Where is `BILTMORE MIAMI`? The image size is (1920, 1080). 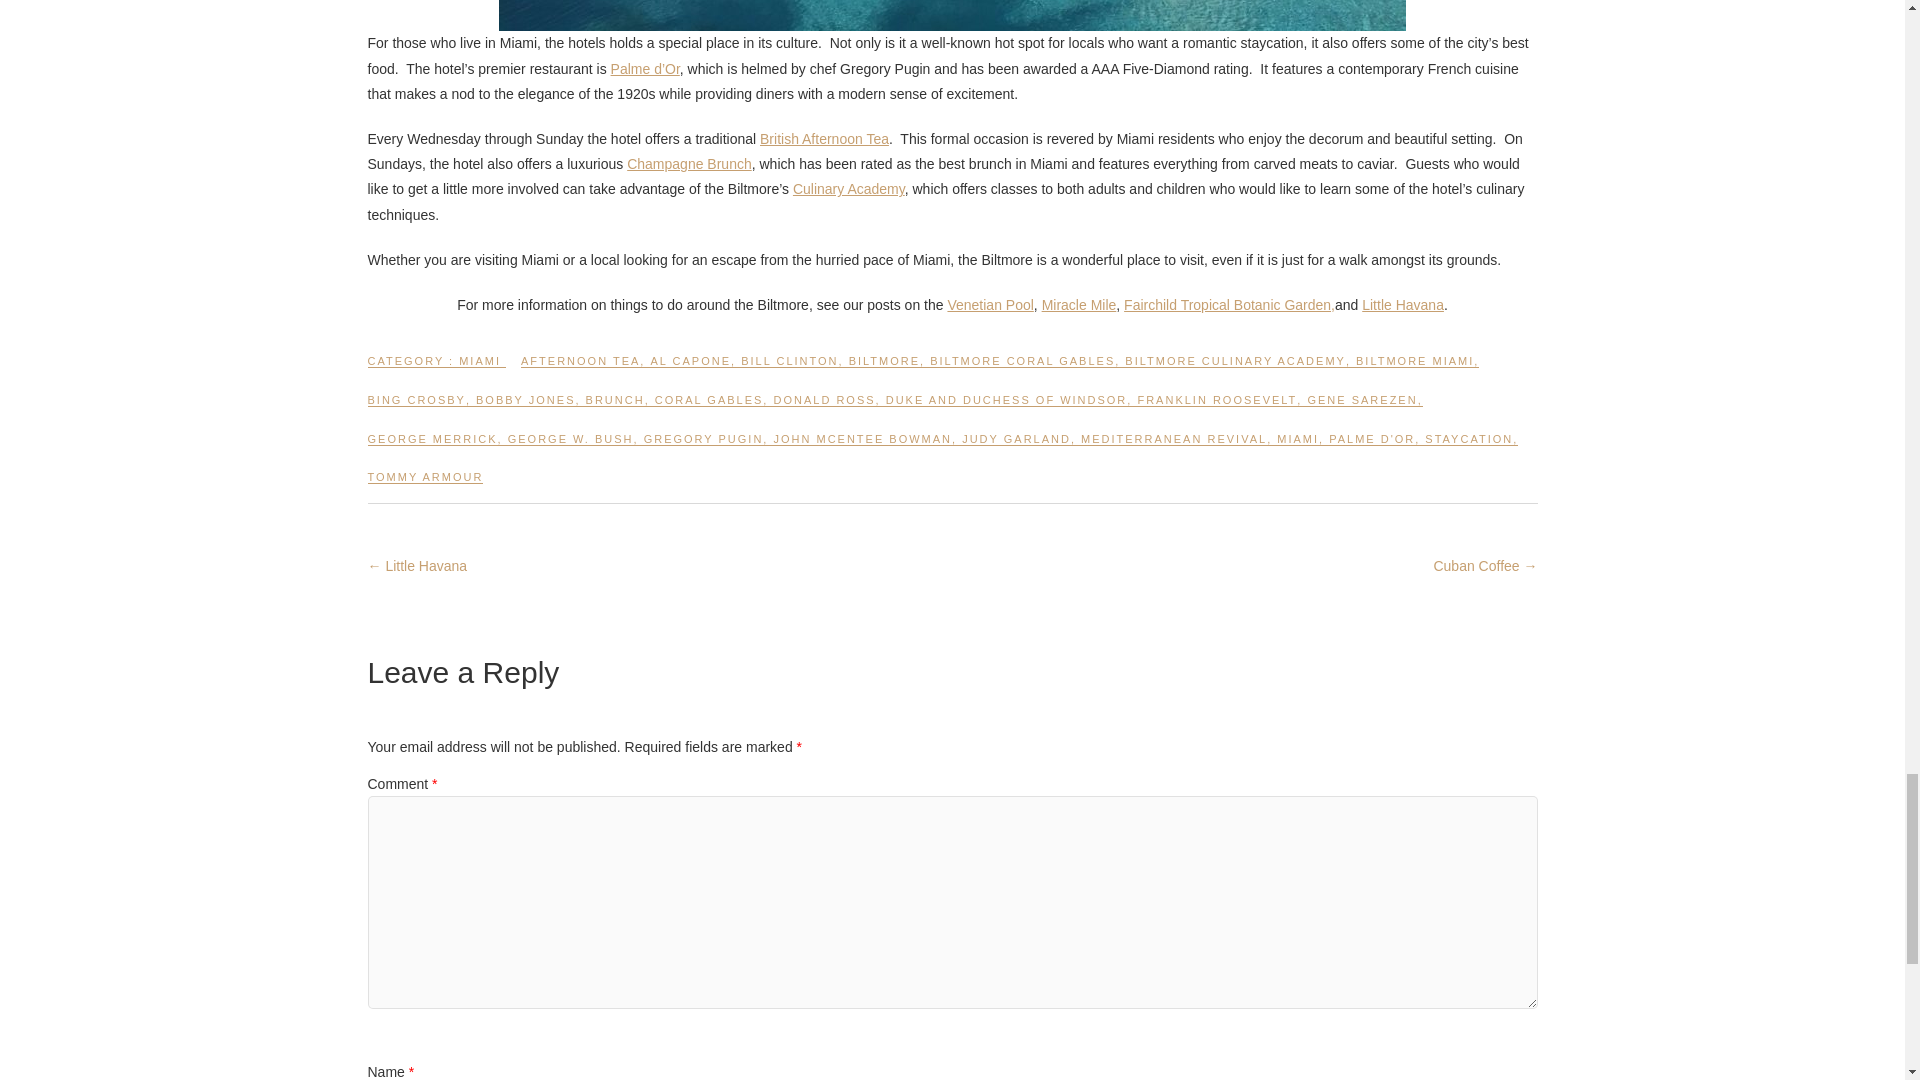
BILTMORE MIAMI is located at coordinates (1414, 369).